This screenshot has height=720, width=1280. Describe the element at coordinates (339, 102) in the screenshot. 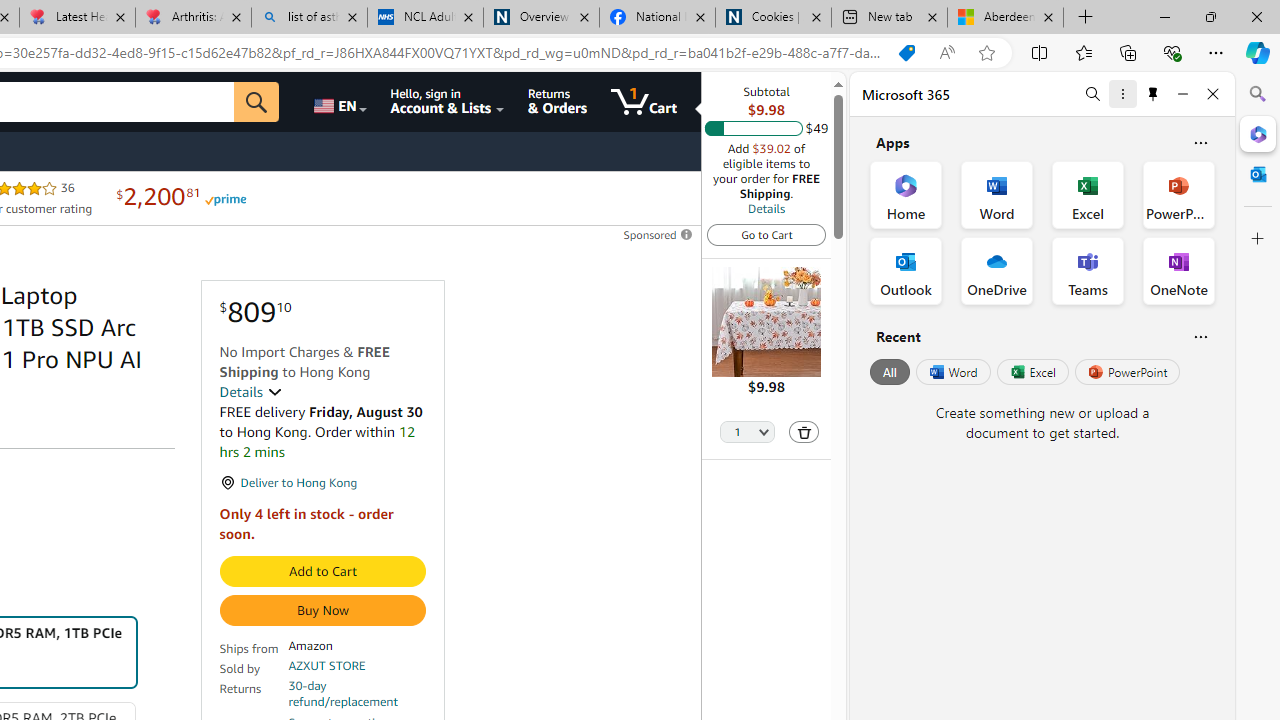

I see `Choose a language for shopping.` at that location.